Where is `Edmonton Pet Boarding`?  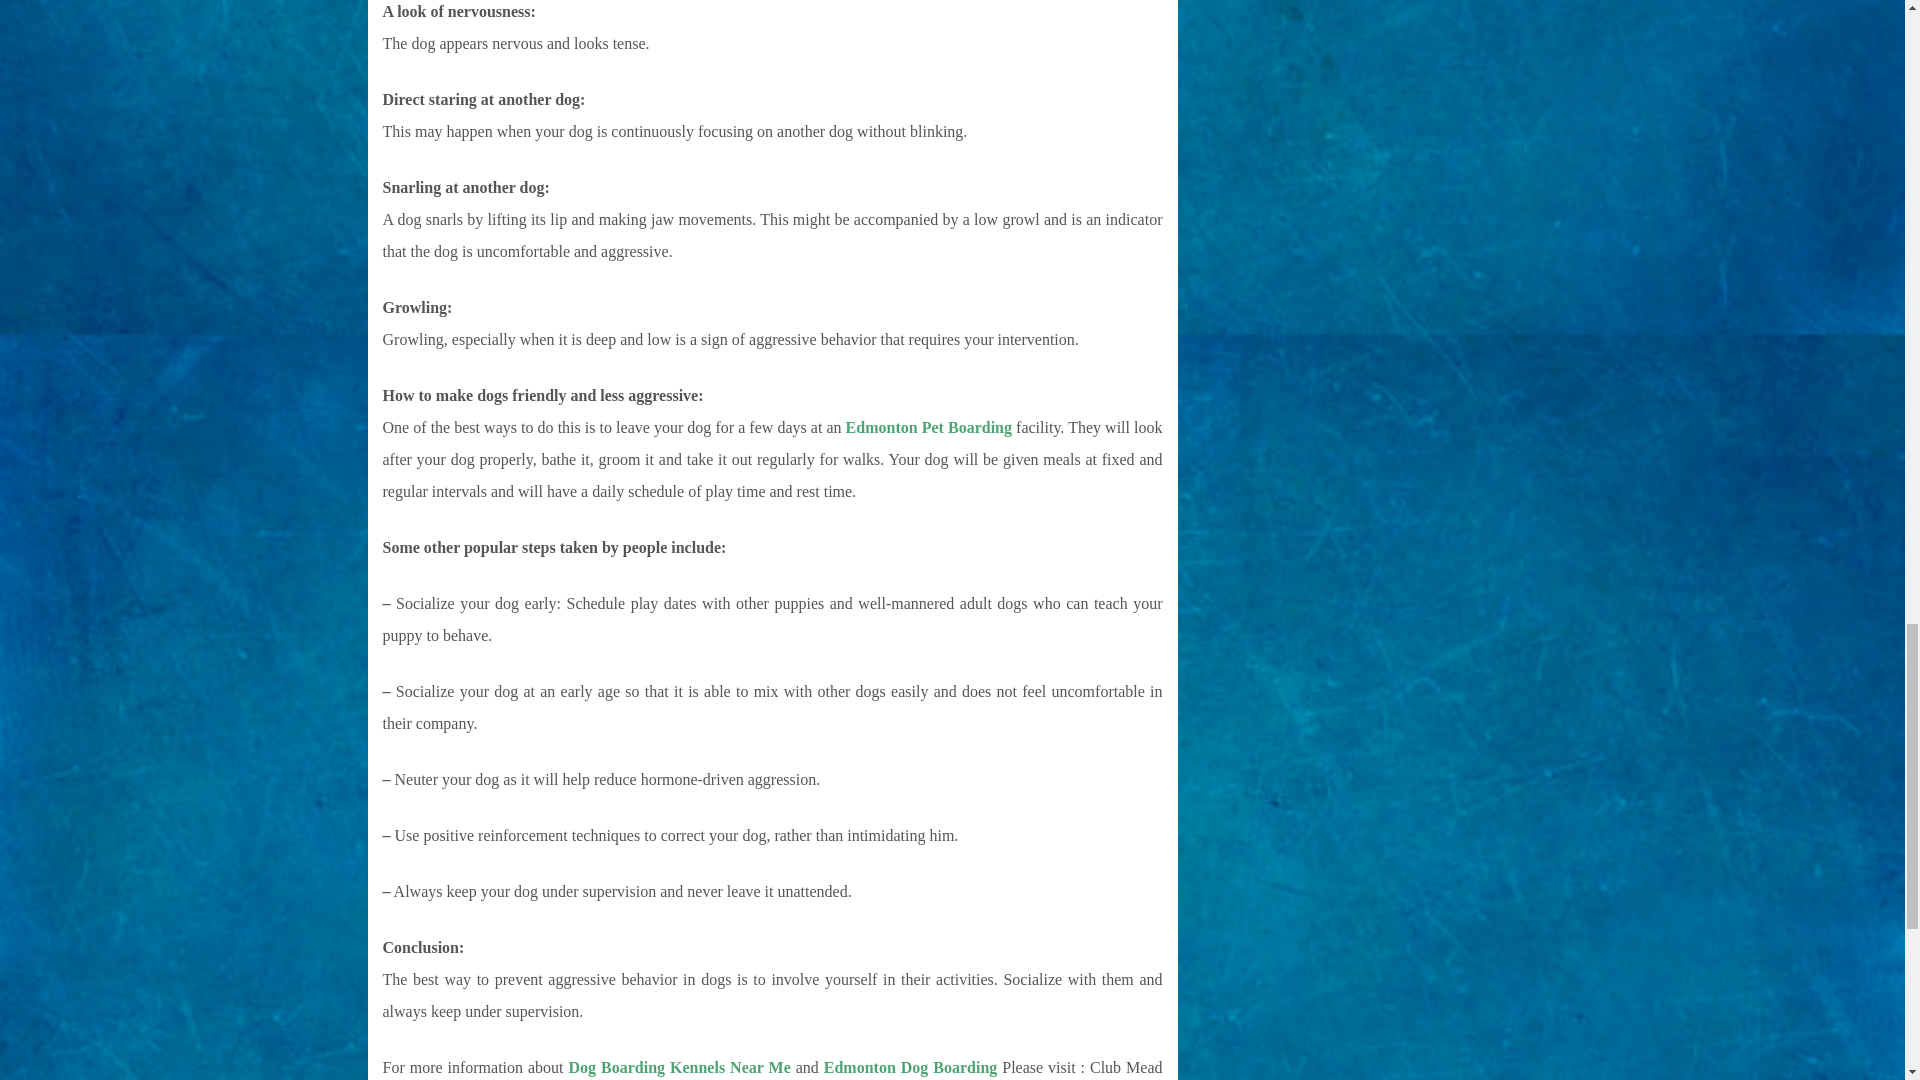
Edmonton Pet Boarding is located at coordinates (928, 428).